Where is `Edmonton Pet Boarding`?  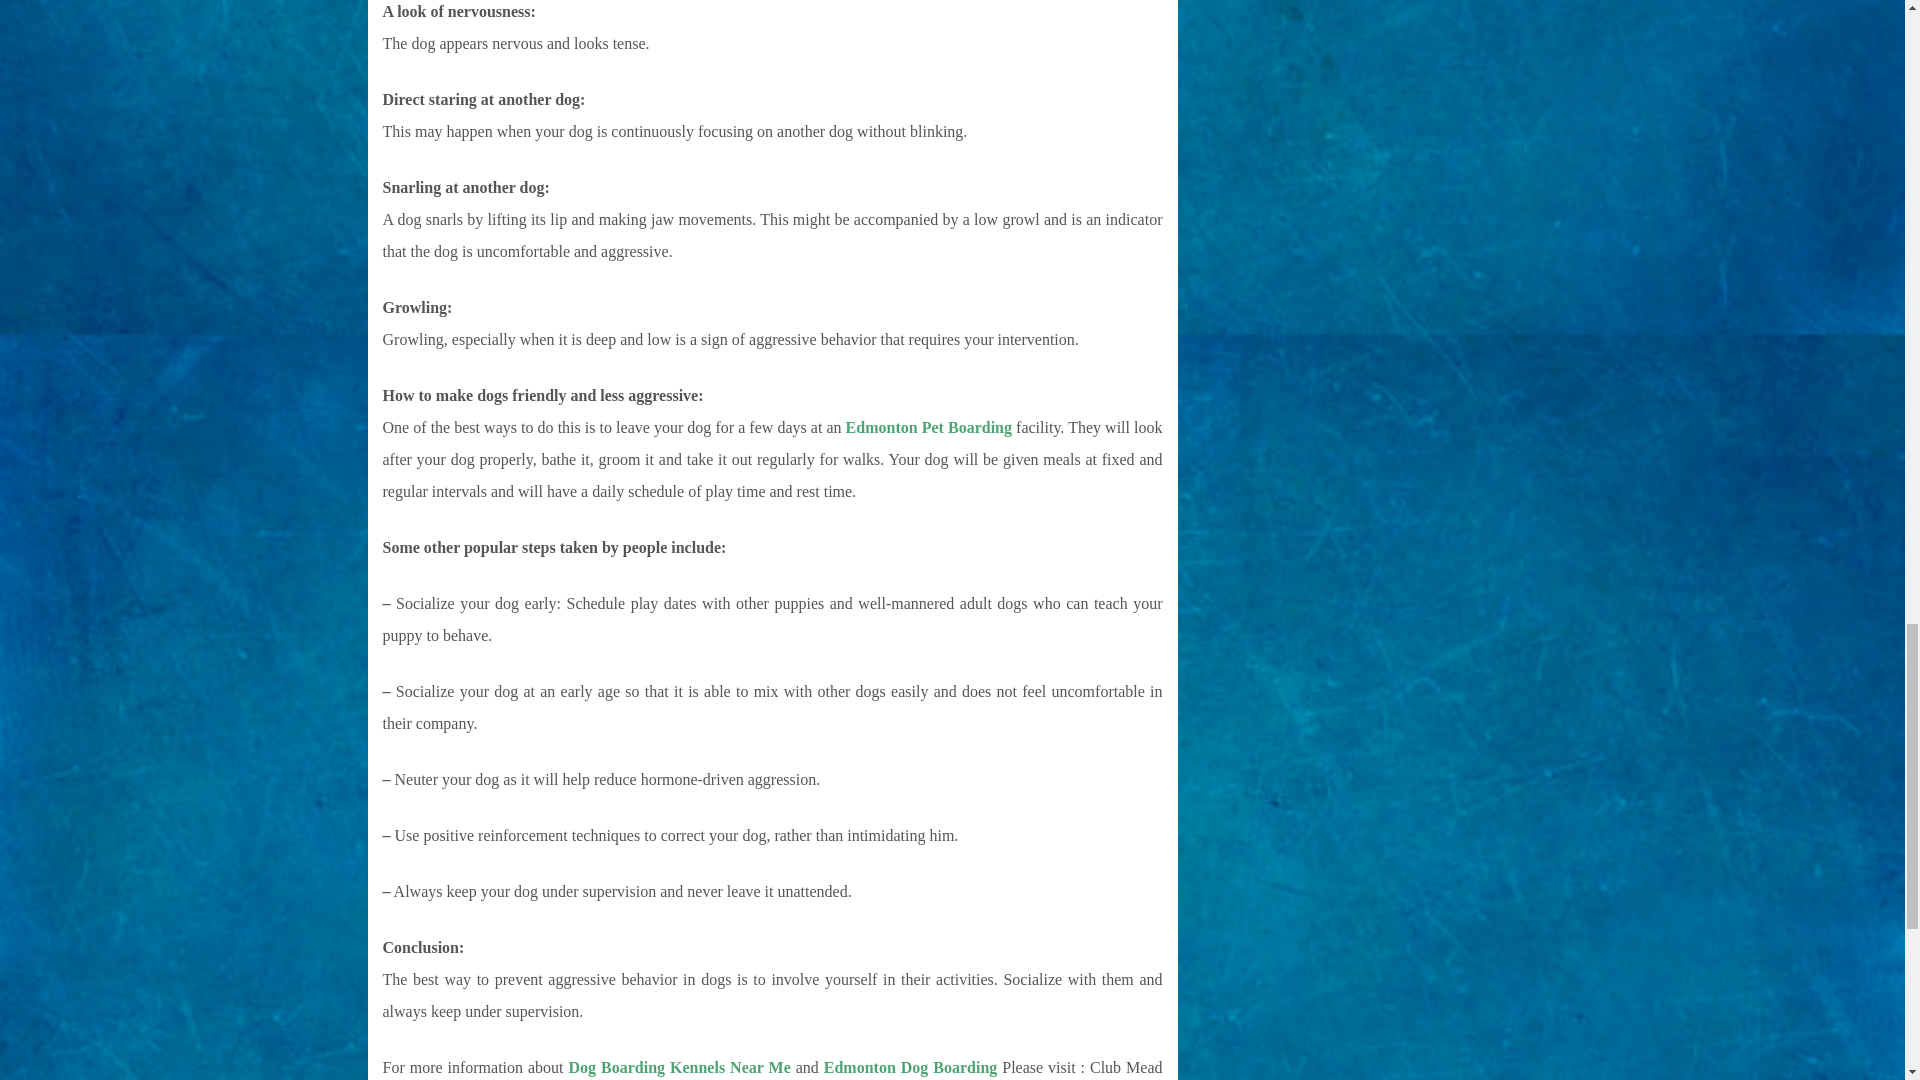
Edmonton Pet Boarding is located at coordinates (928, 428).